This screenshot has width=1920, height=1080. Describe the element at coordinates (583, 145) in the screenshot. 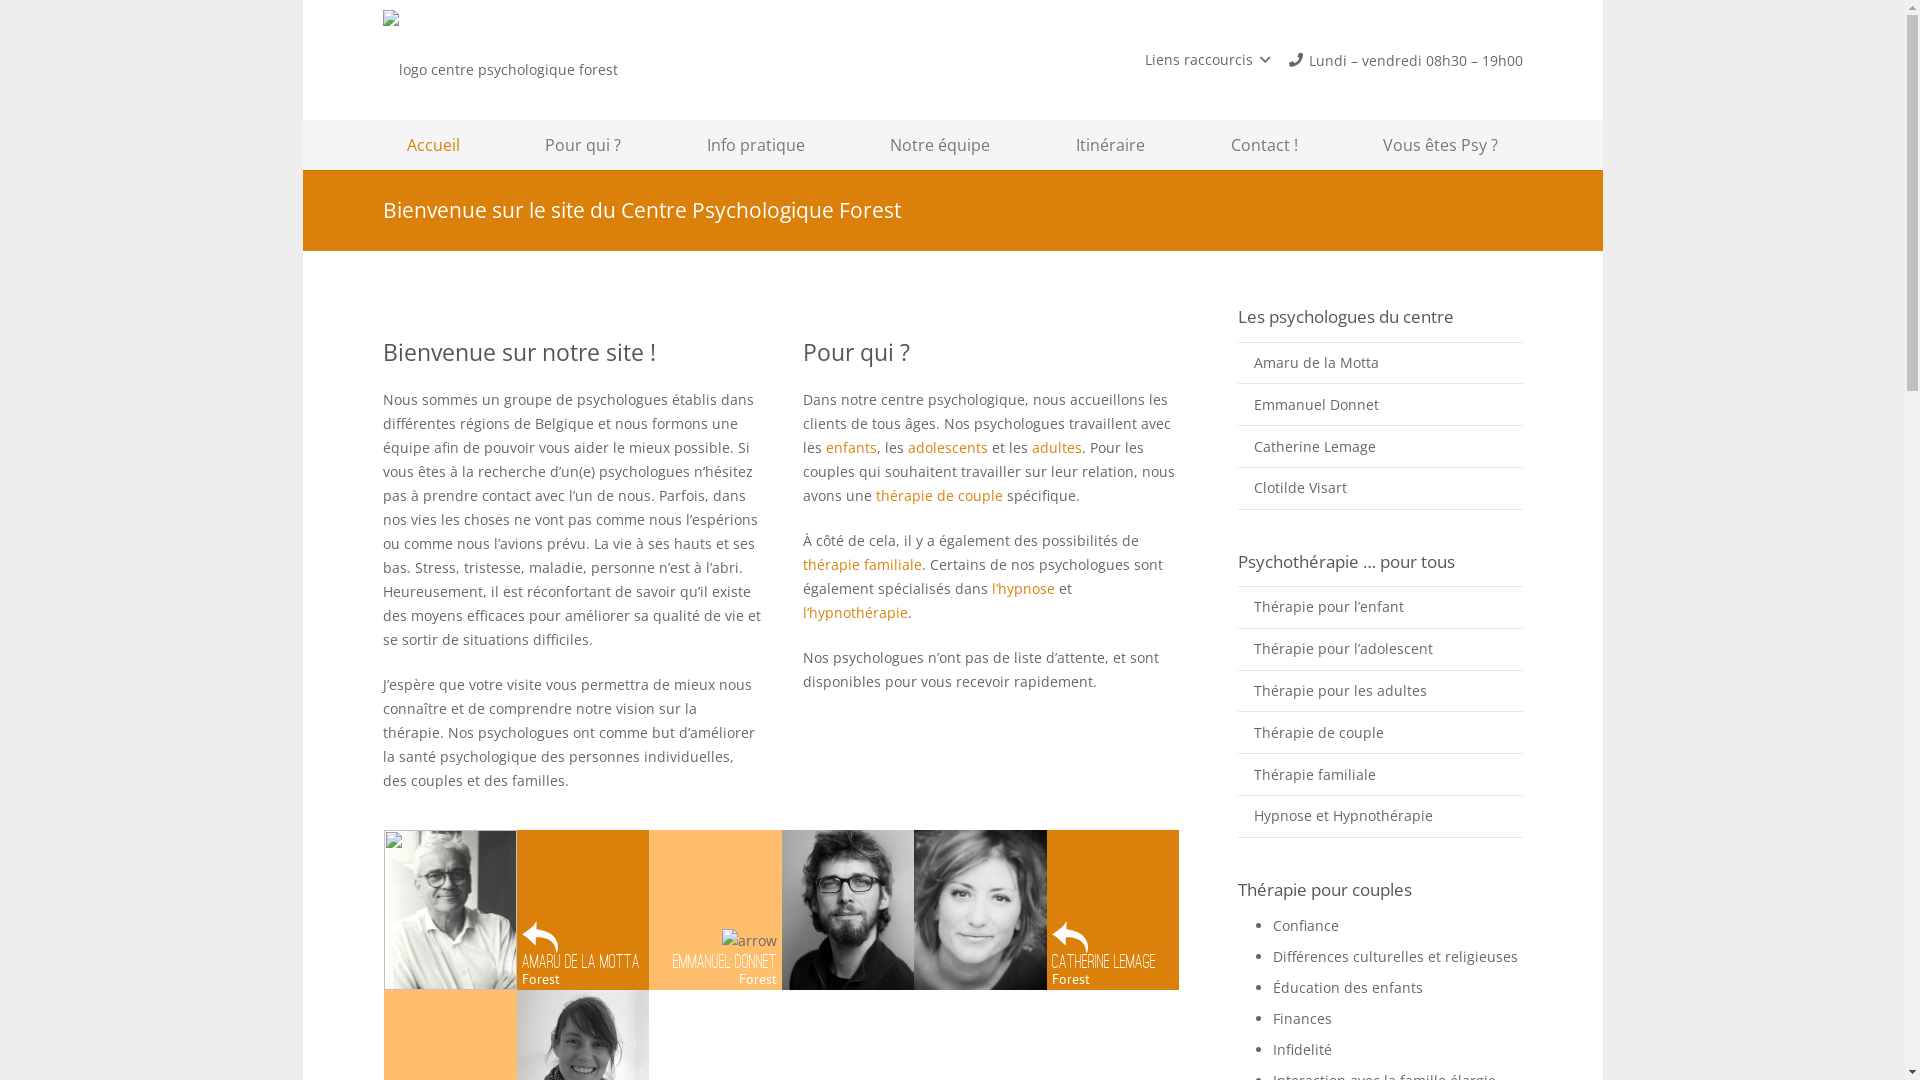

I see `Pour qui ?` at that location.